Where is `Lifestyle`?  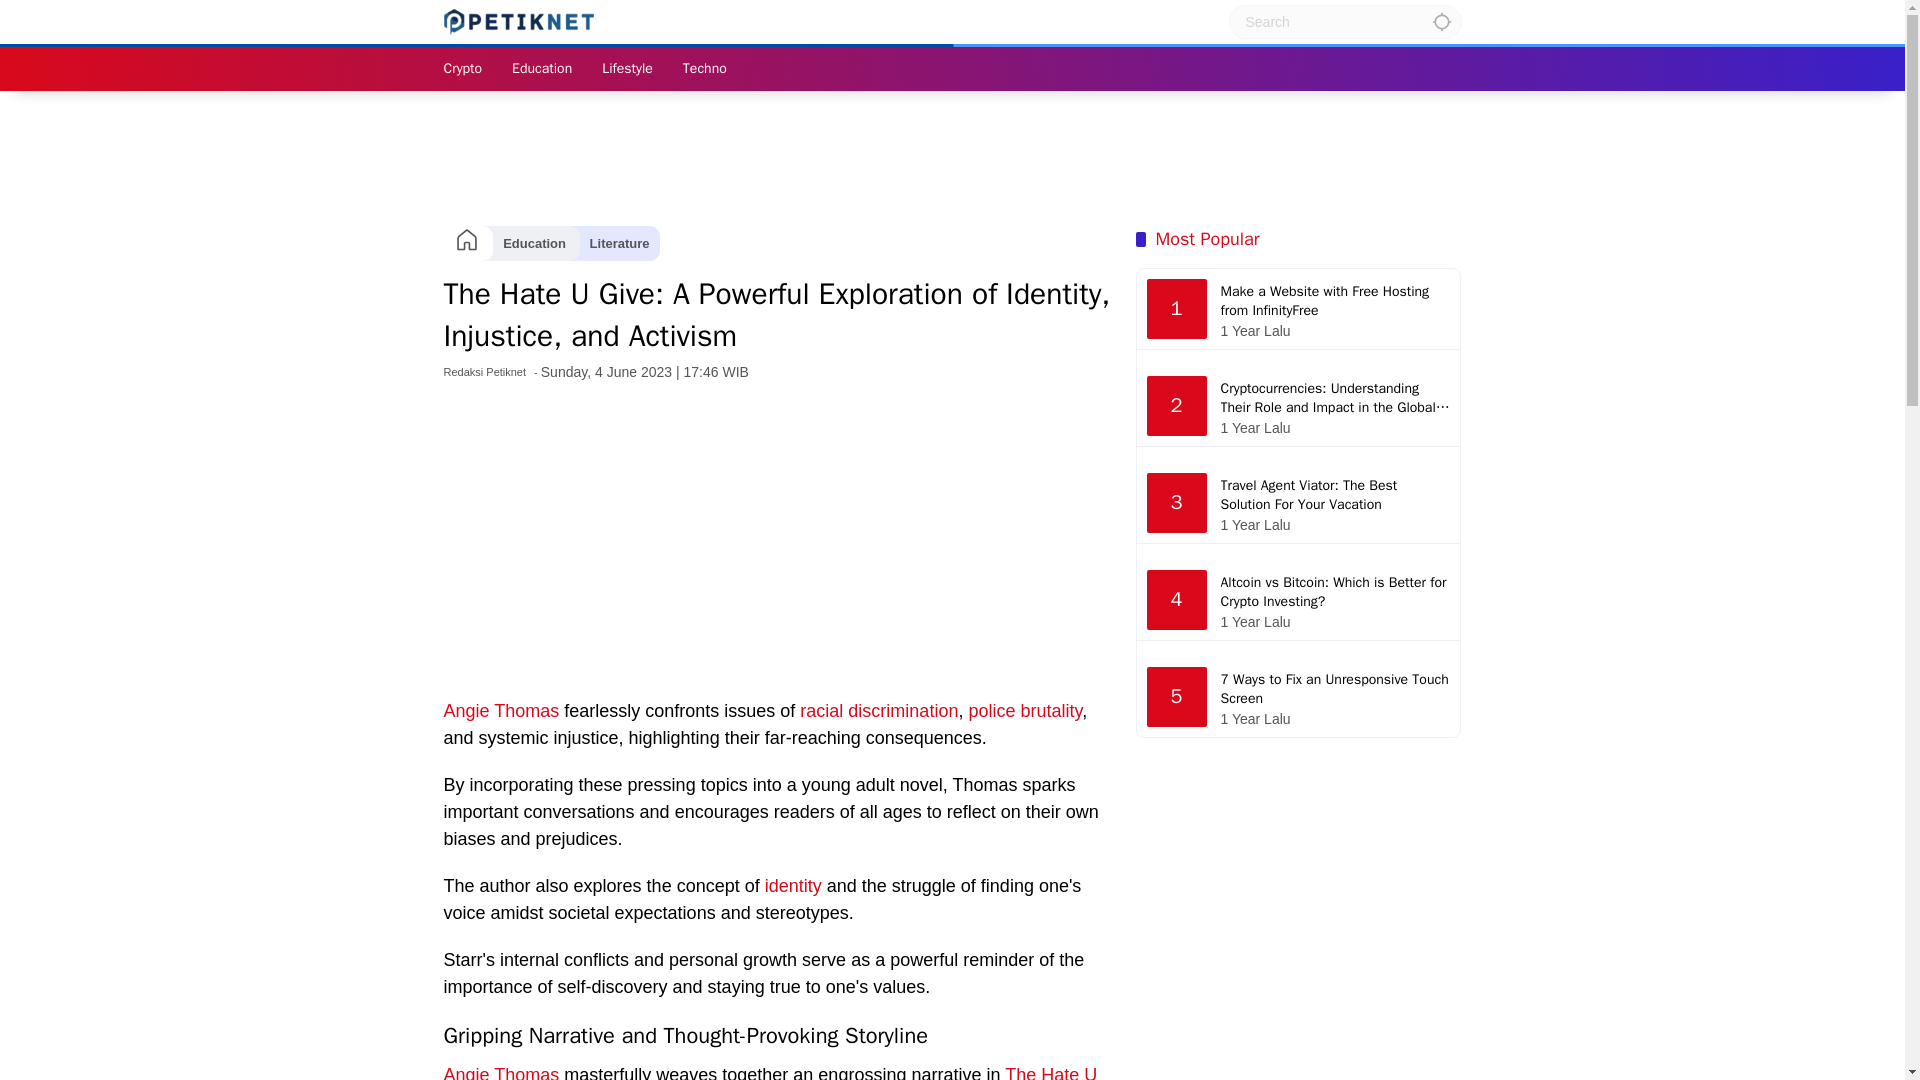 Lifestyle is located at coordinates (627, 68).